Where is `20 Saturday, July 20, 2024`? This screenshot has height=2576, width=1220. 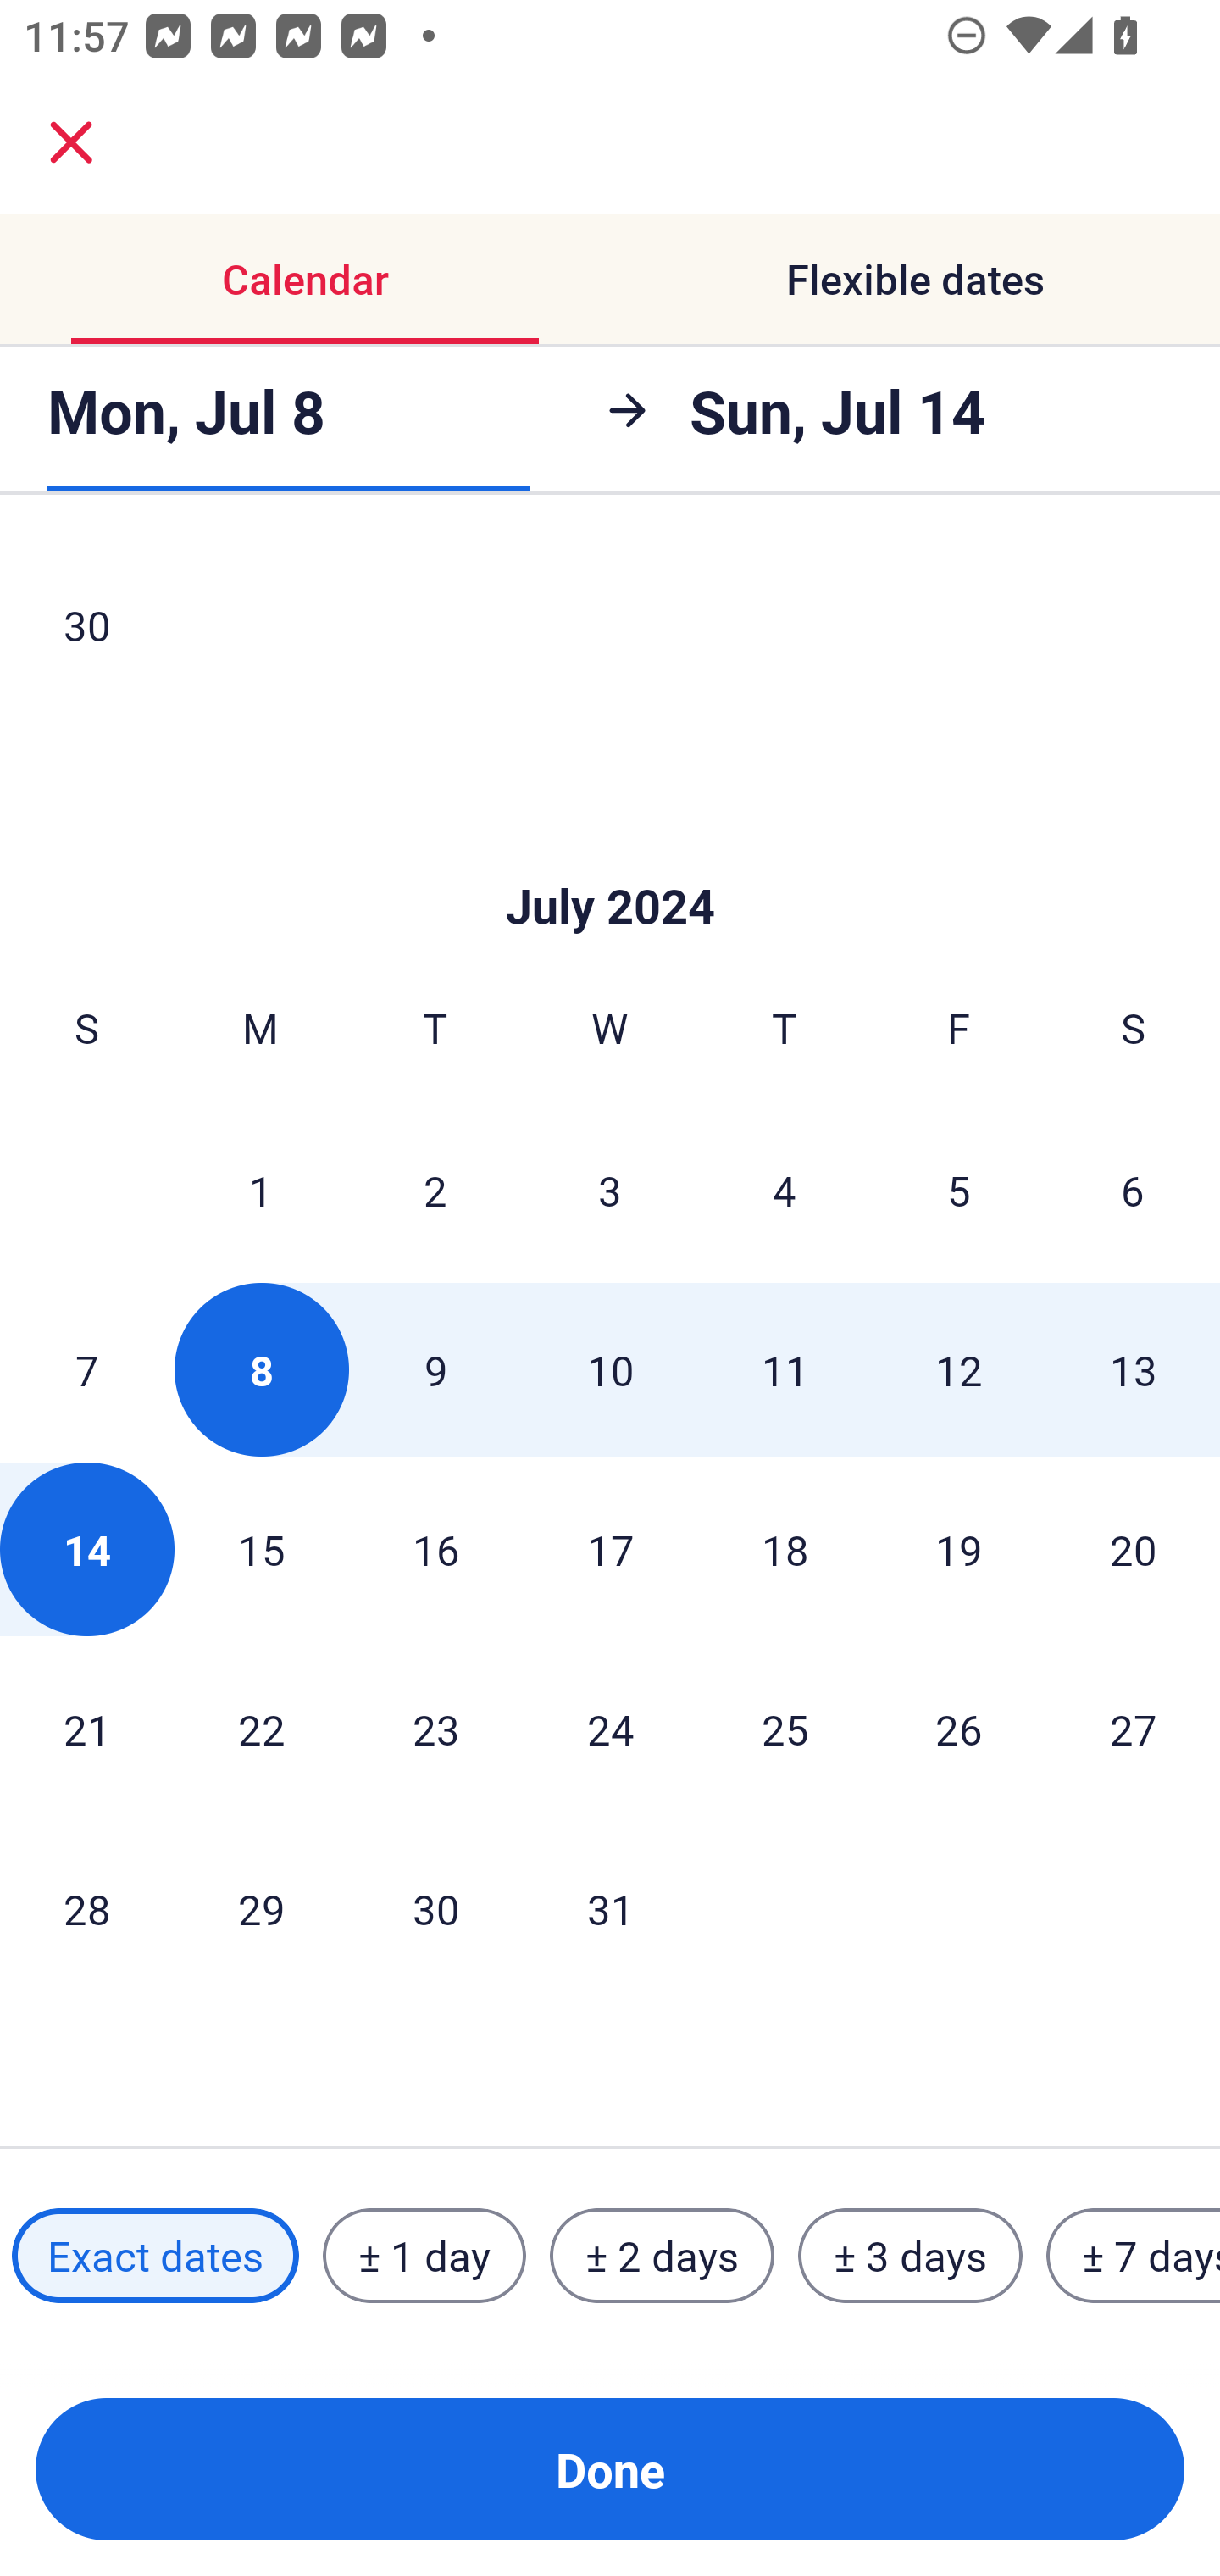 20 Saturday, July 20, 2024 is located at coordinates (1134, 1549).